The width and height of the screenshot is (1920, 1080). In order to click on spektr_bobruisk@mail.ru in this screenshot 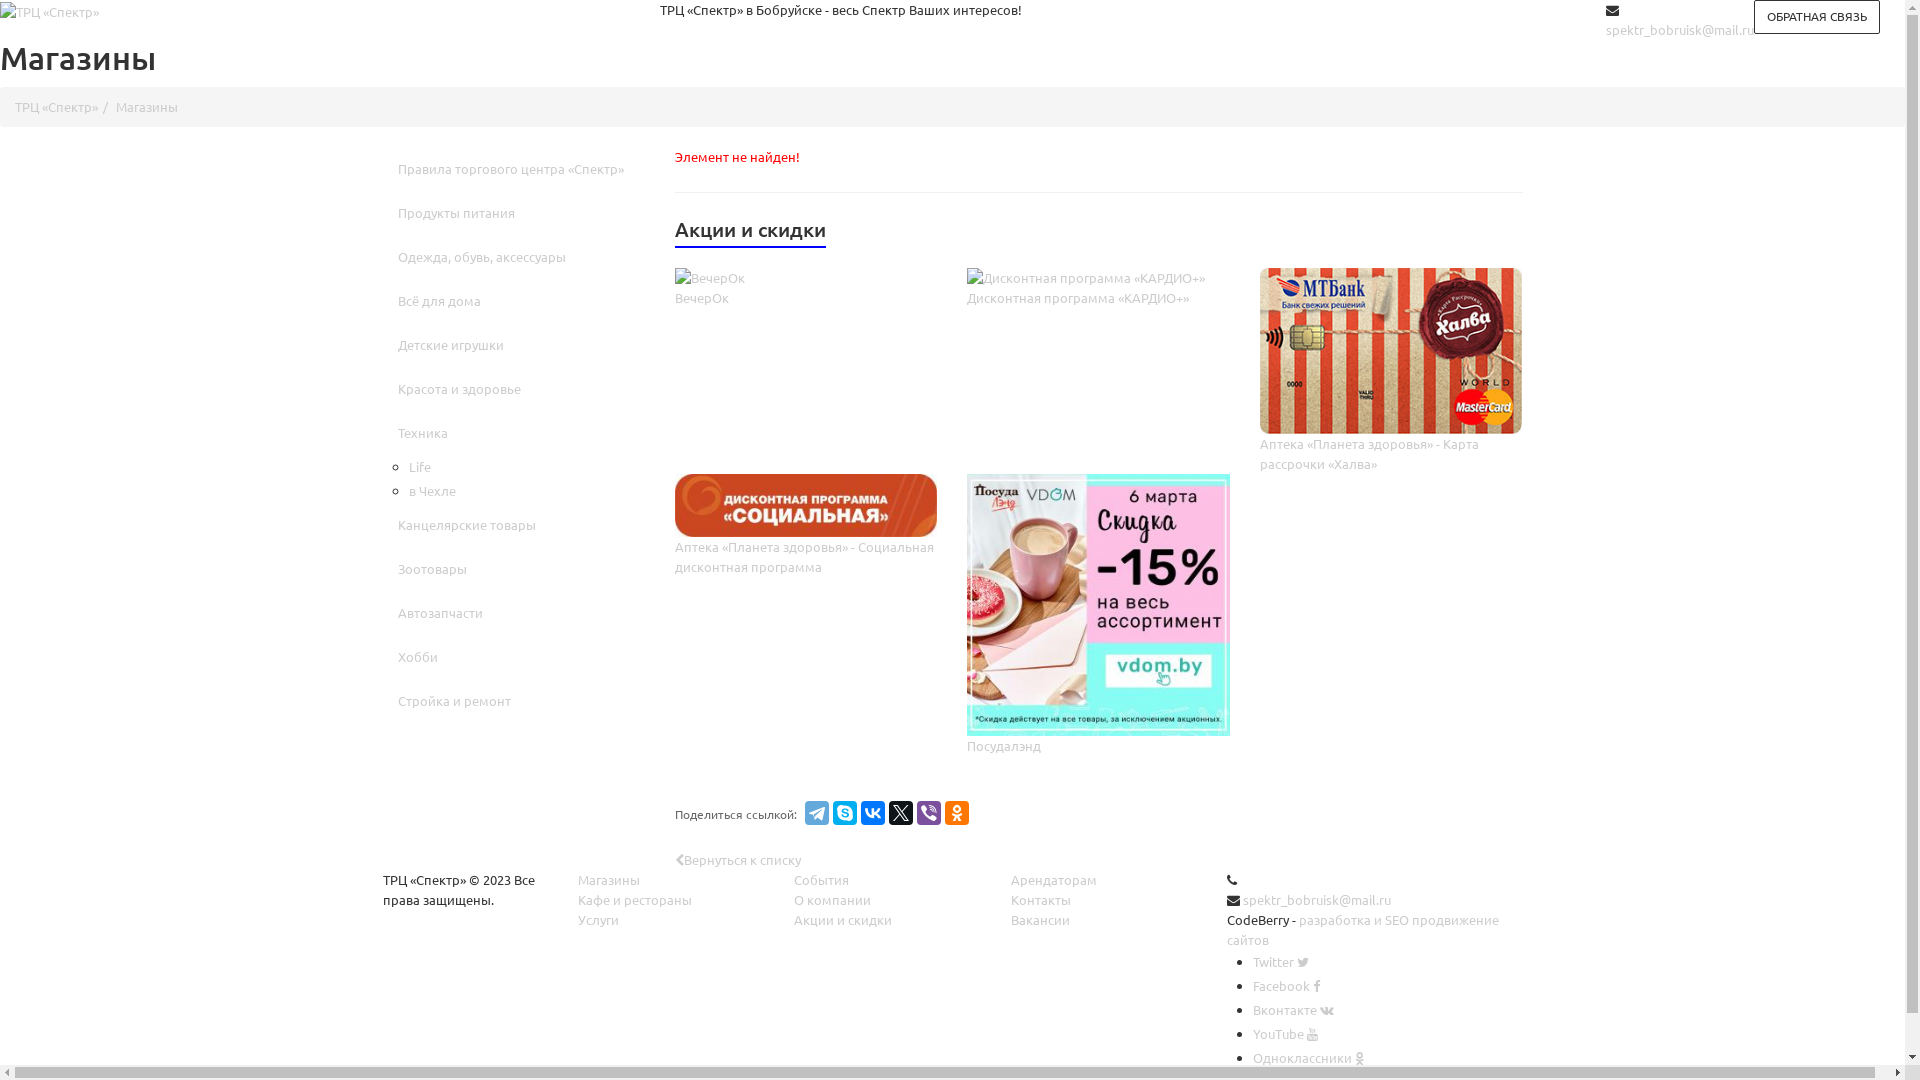, I will do `click(1680, 30)`.